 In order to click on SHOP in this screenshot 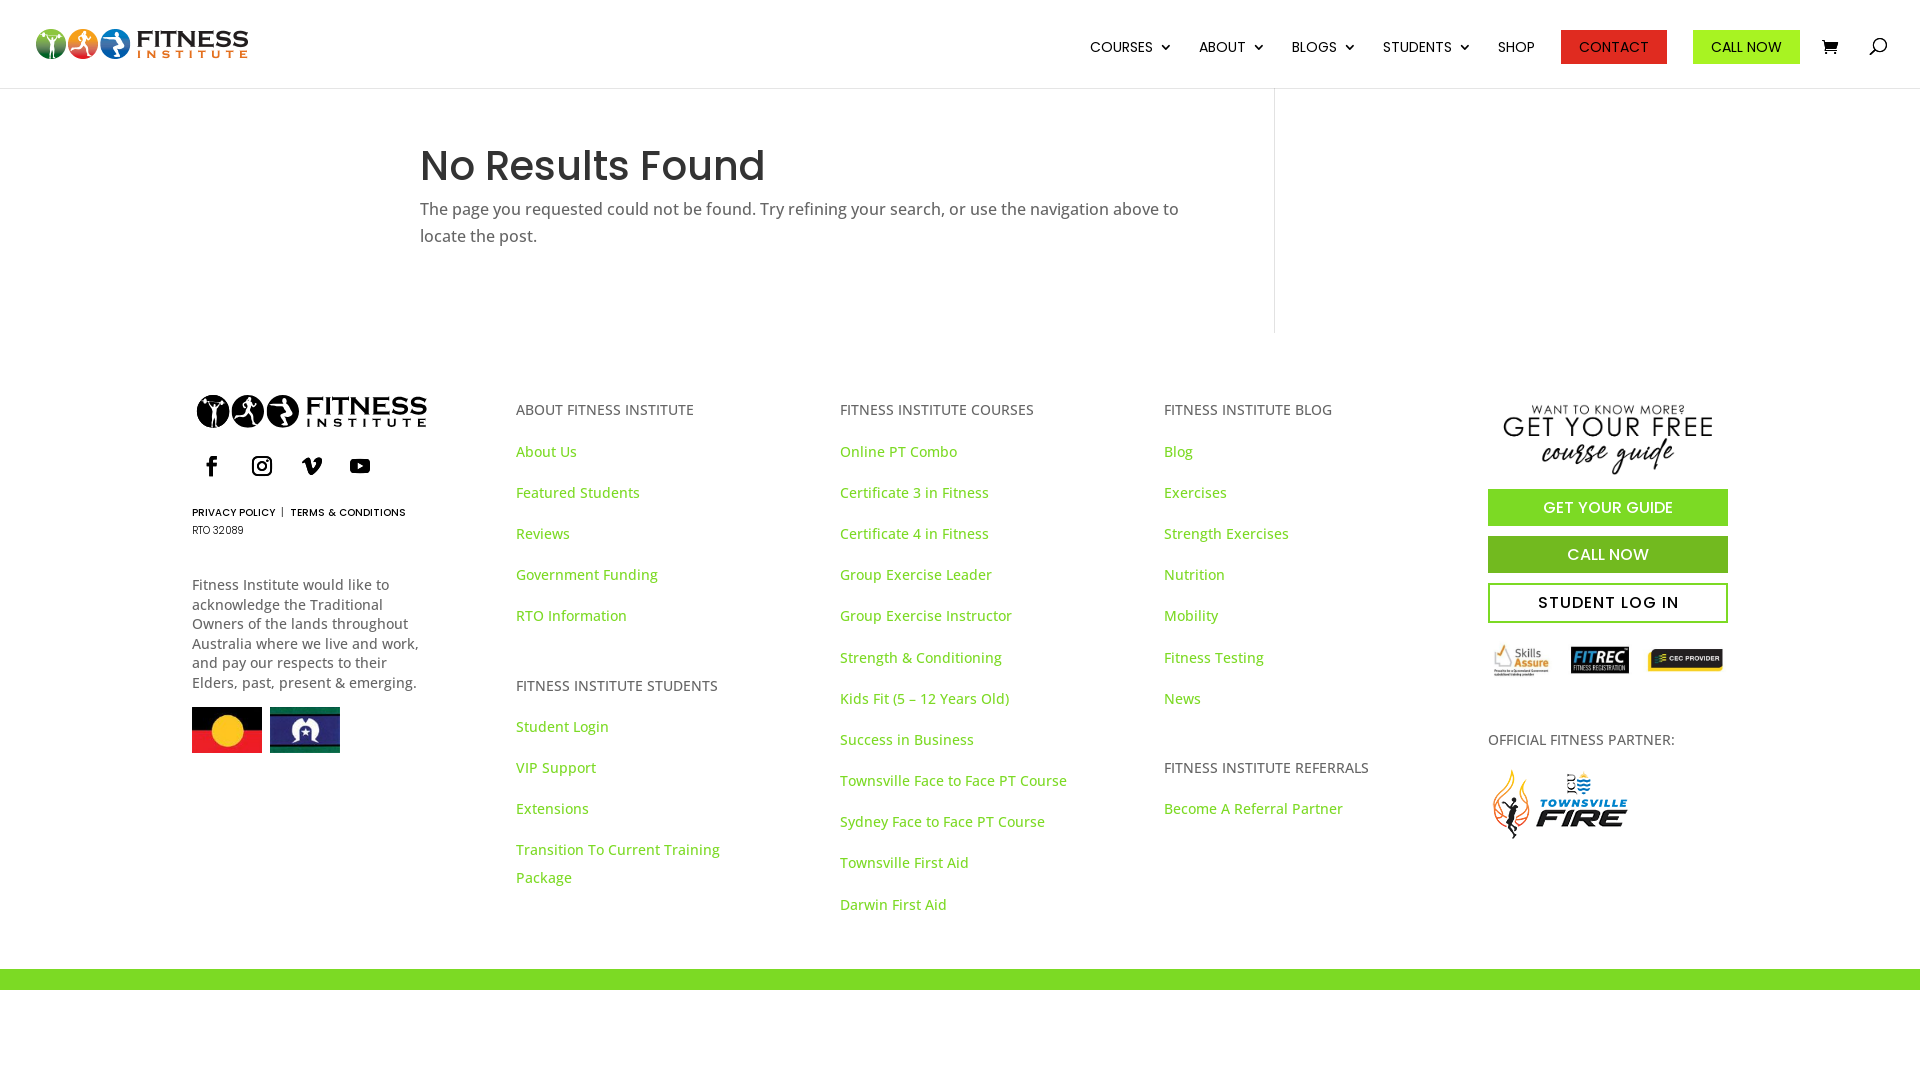, I will do `click(1516, 58)`.